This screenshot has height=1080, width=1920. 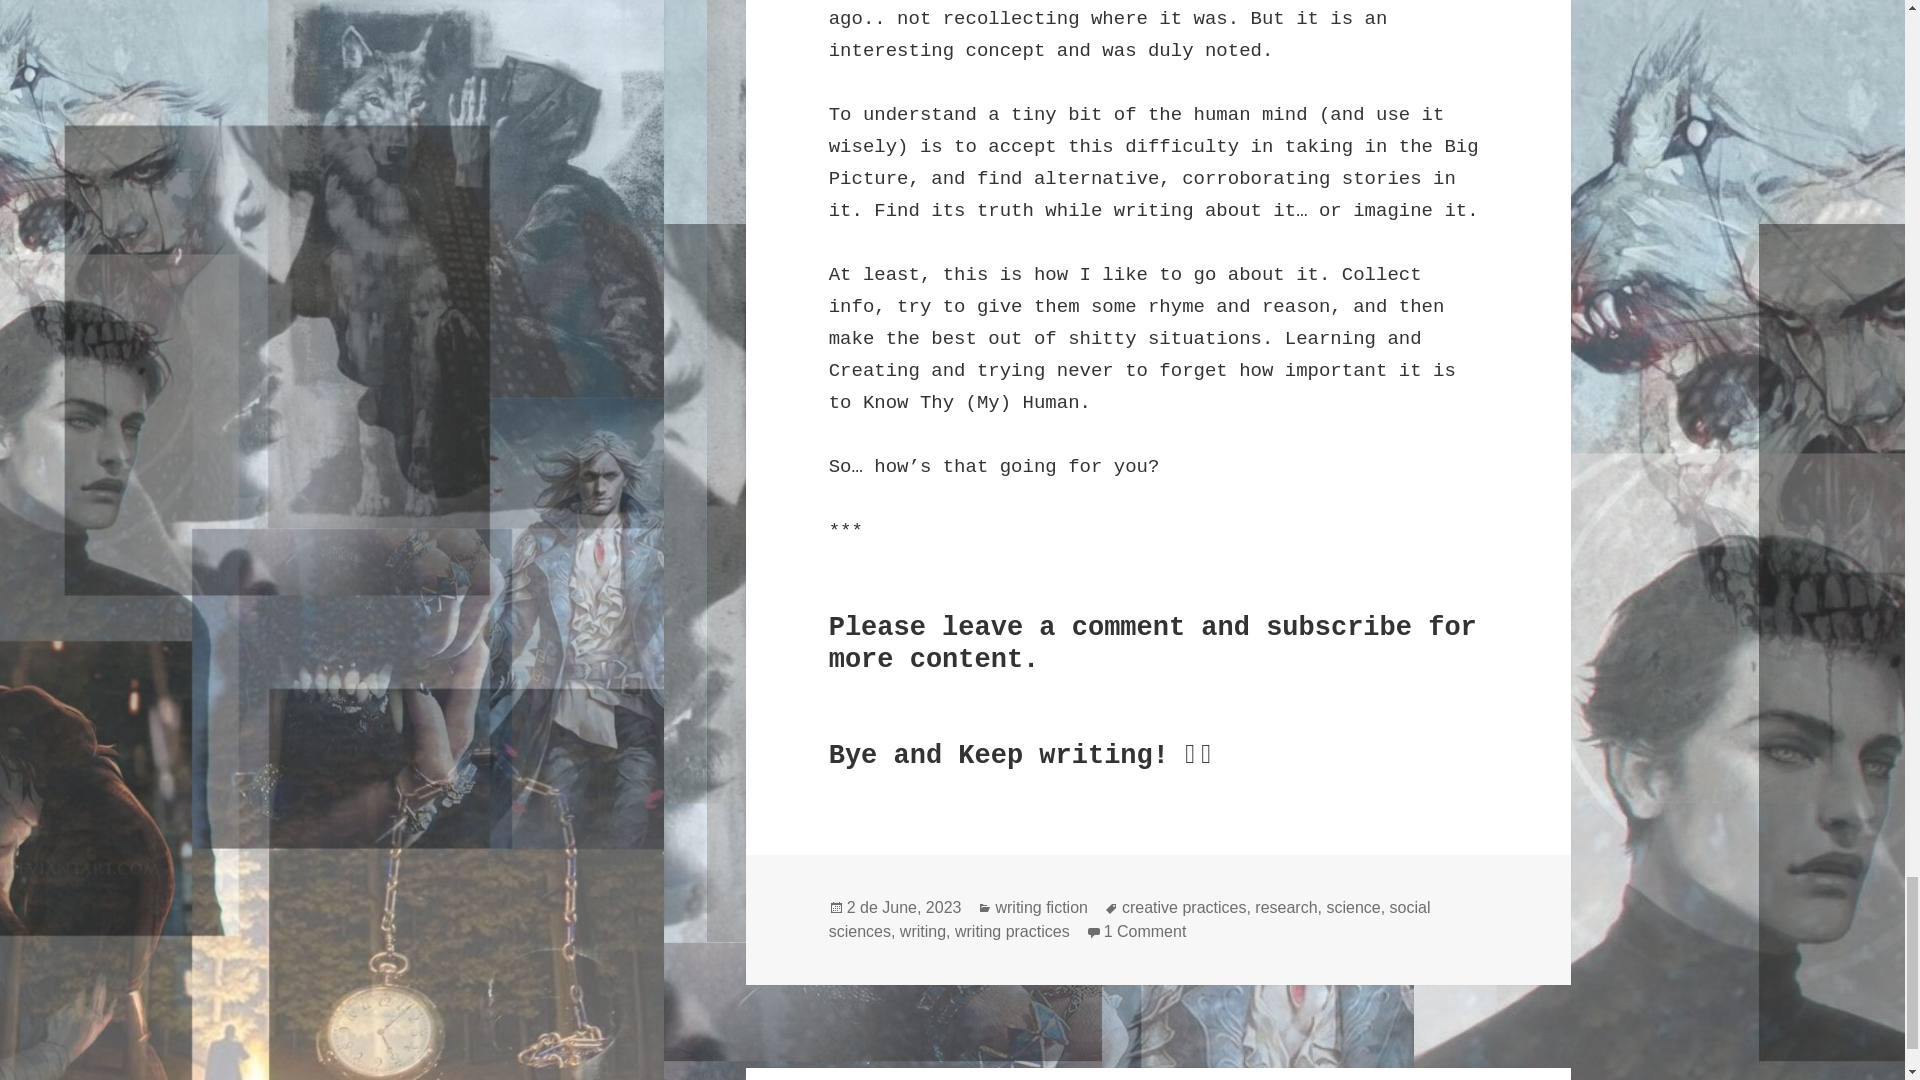 I want to click on social sciences, so click(x=904, y=907).